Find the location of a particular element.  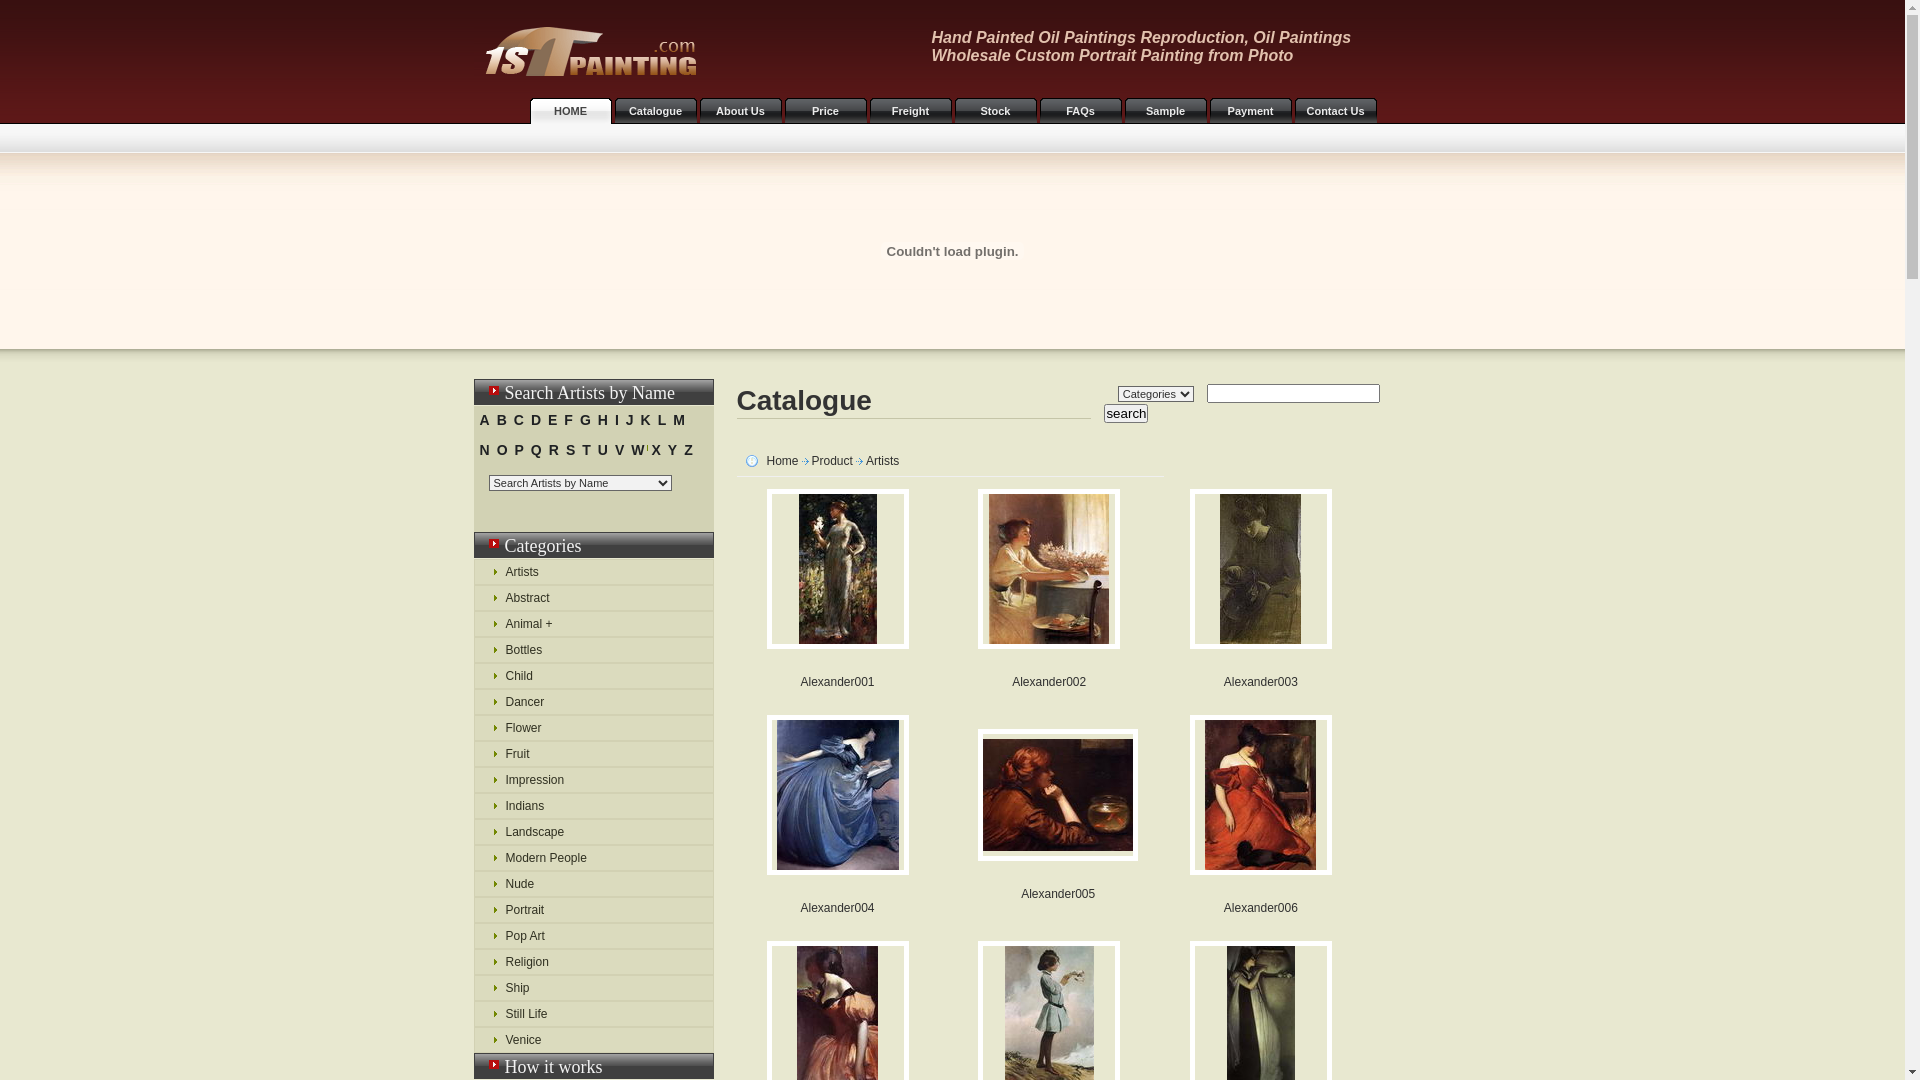

Fruit is located at coordinates (594, 754).